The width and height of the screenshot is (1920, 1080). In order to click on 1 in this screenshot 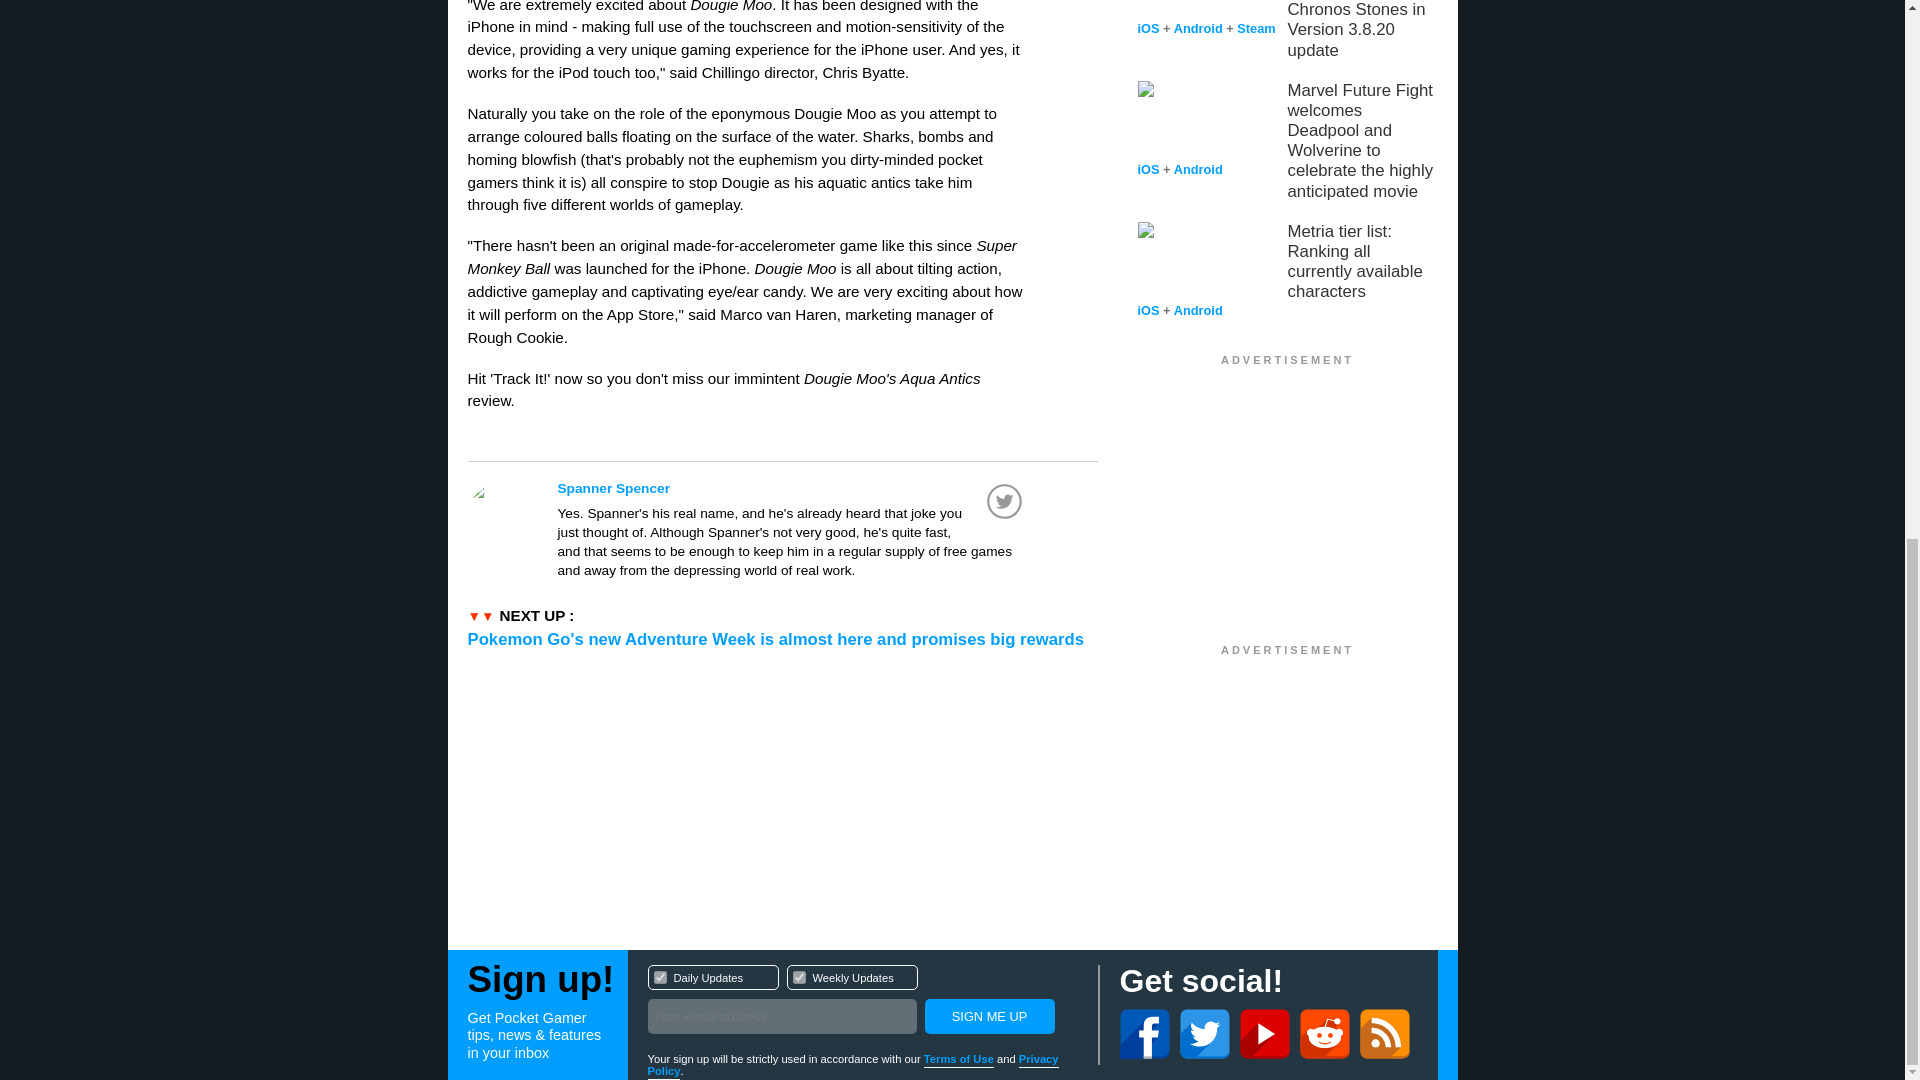, I will do `click(988, 1016)`.